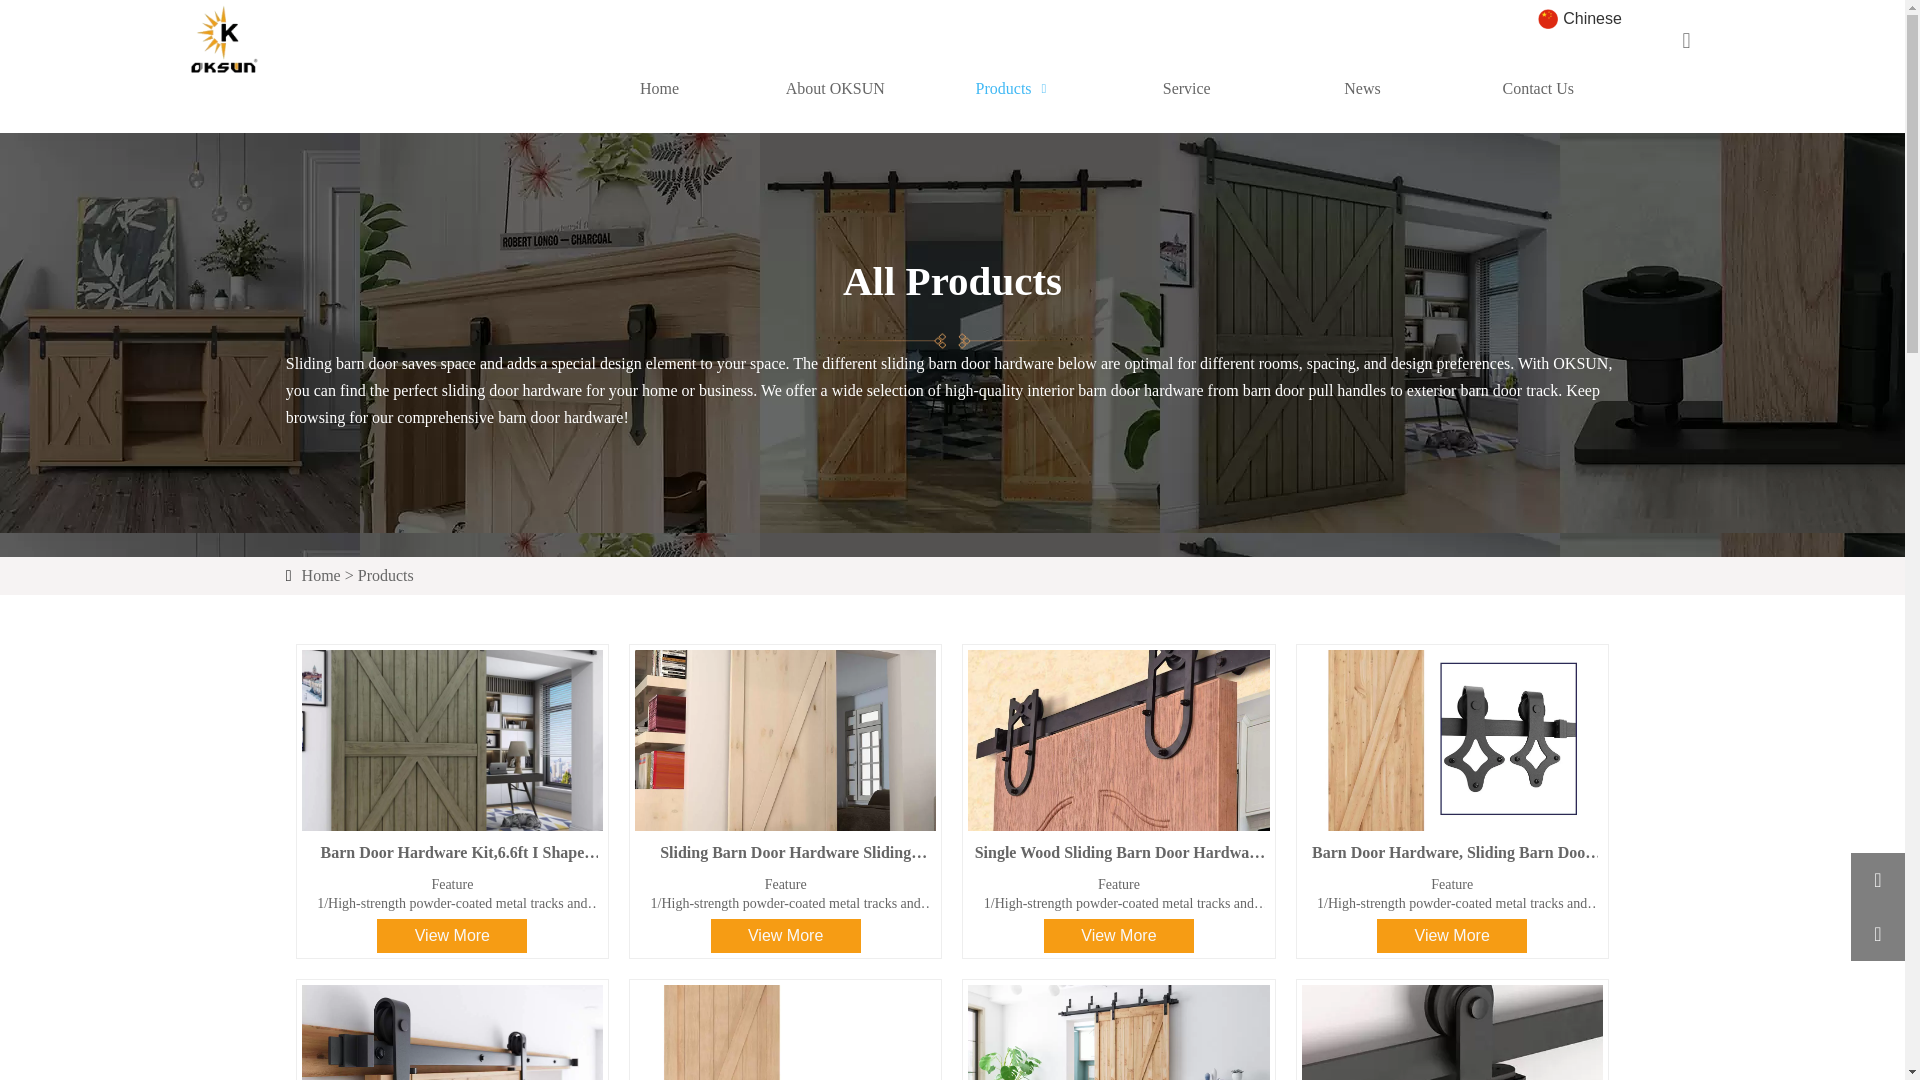 The width and height of the screenshot is (1920, 1080). Describe the element at coordinates (321, 576) in the screenshot. I see `Home` at that location.